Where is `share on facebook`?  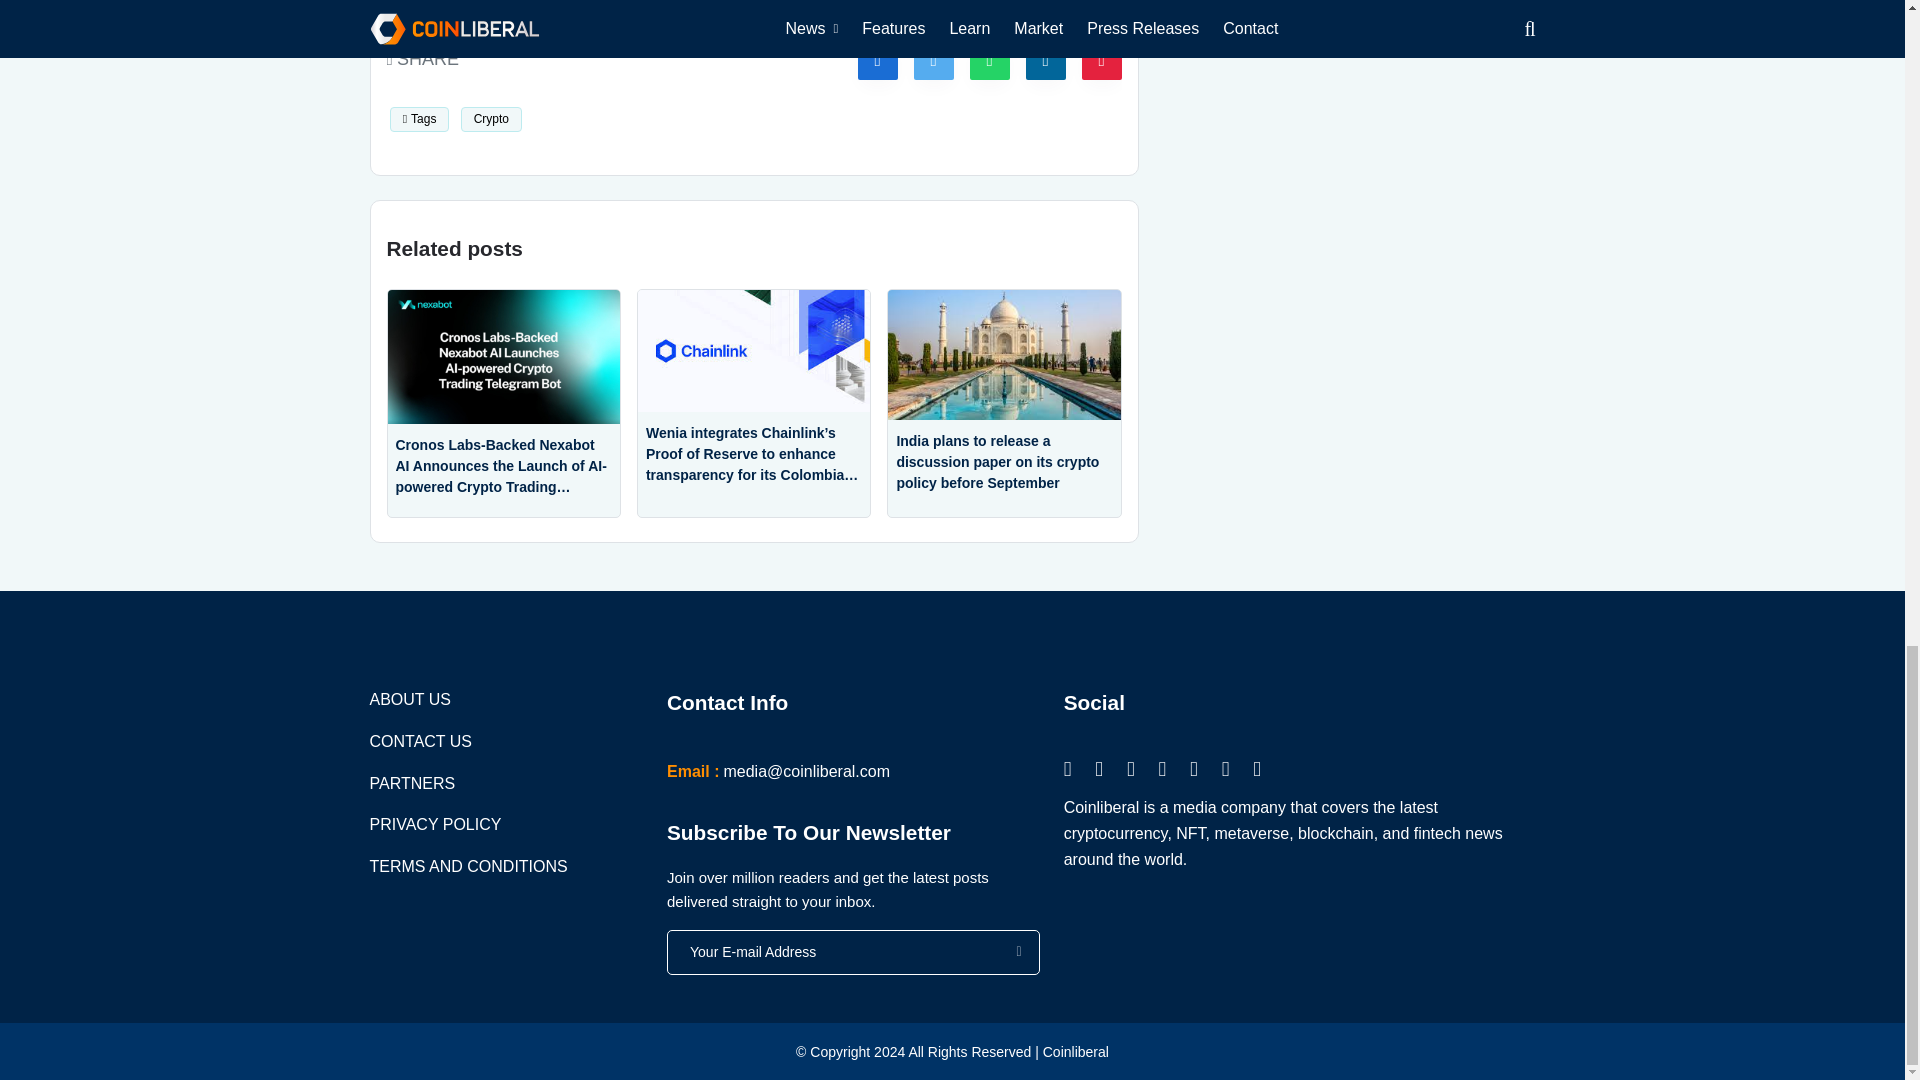 share on facebook is located at coordinates (878, 59).